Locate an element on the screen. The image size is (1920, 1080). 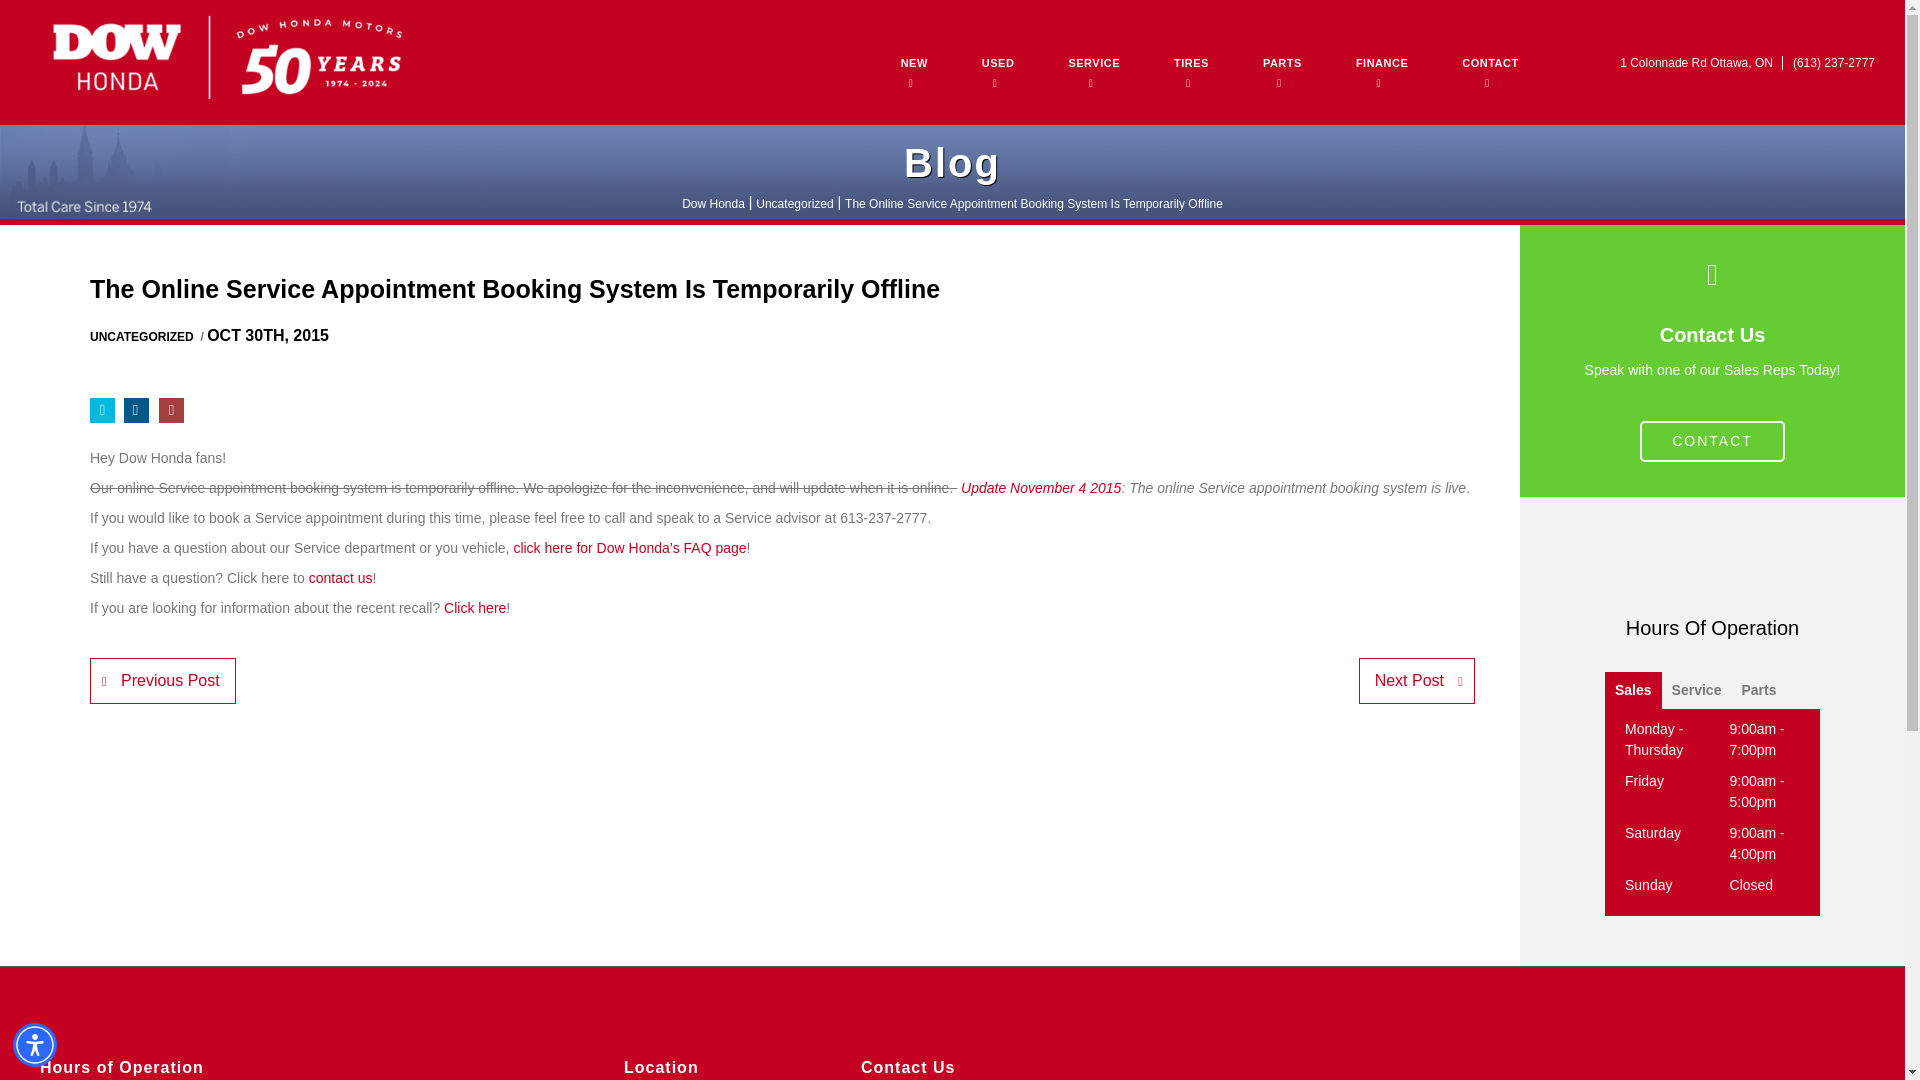
PARTS is located at coordinates (1282, 63).